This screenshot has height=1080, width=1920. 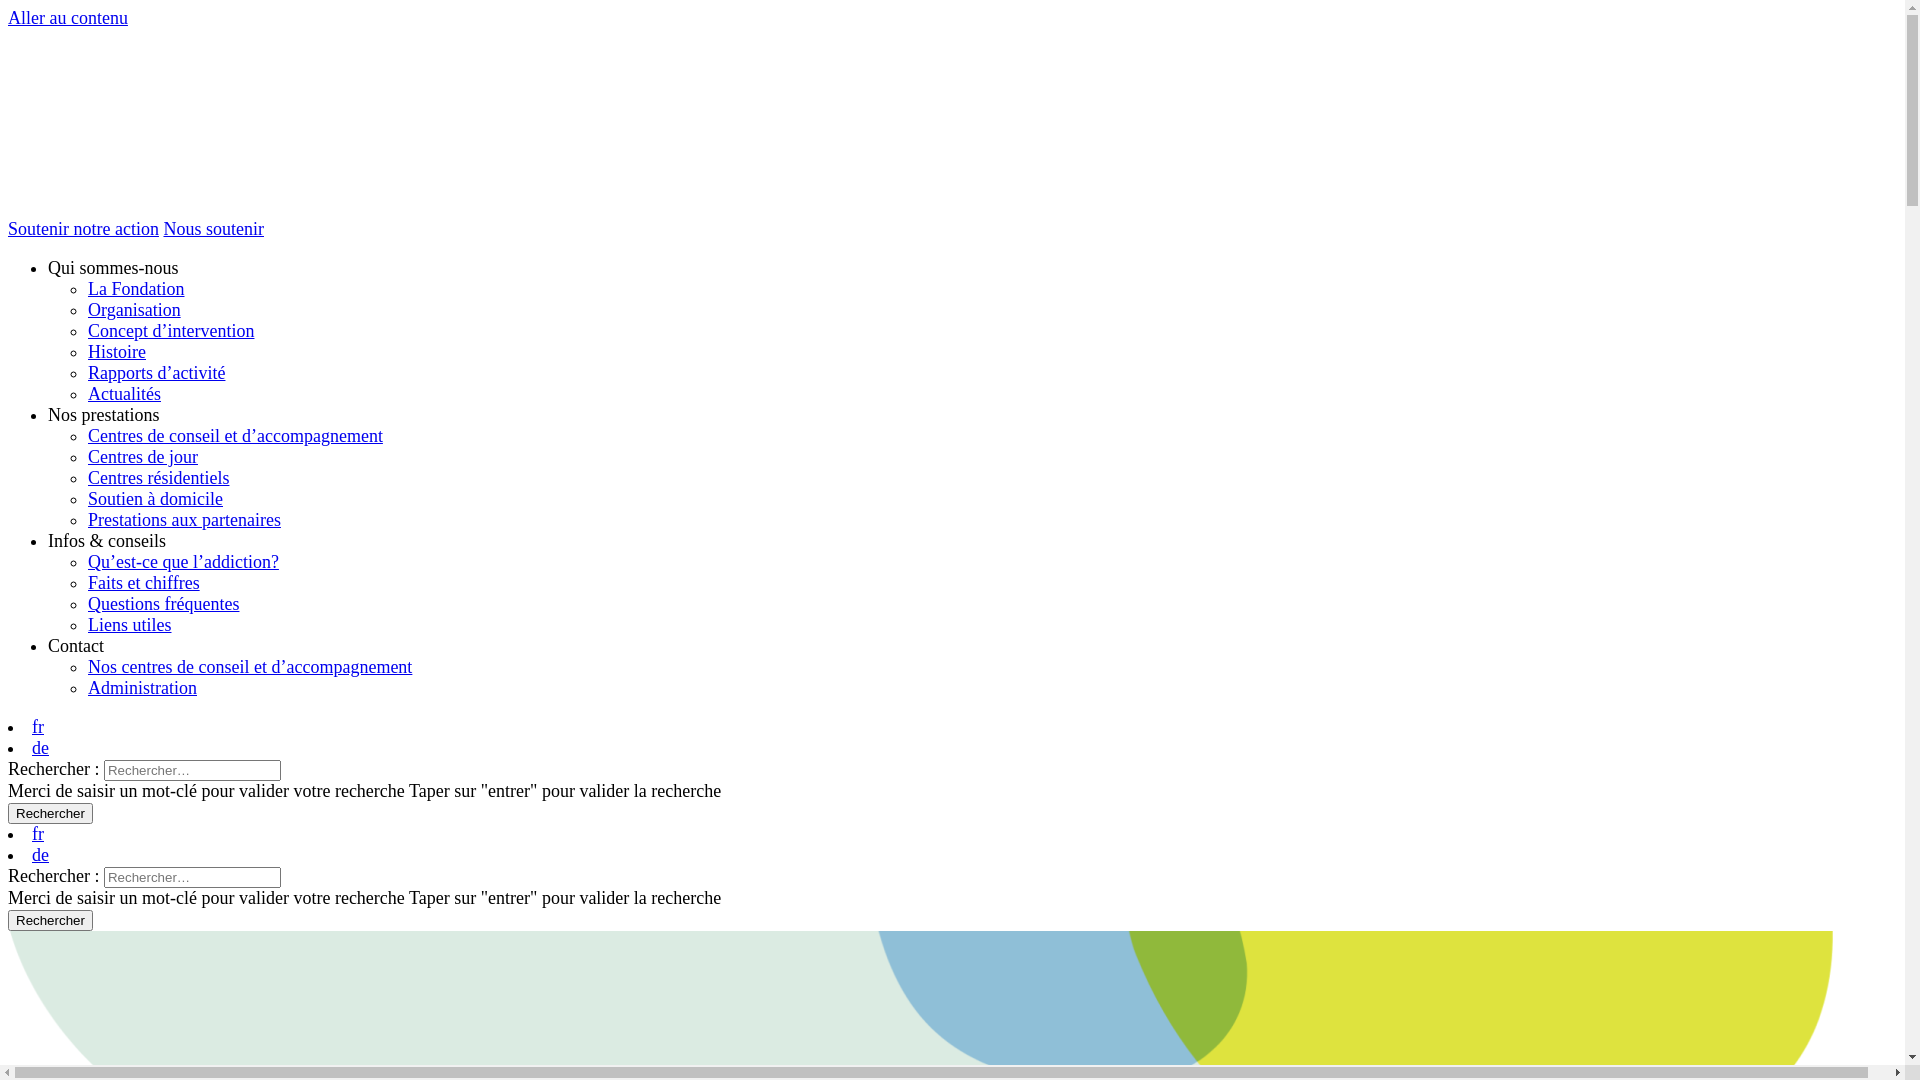 What do you see at coordinates (214, 229) in the screenshot?
I see `Nous soutenir` at bounding box center [214, 229].